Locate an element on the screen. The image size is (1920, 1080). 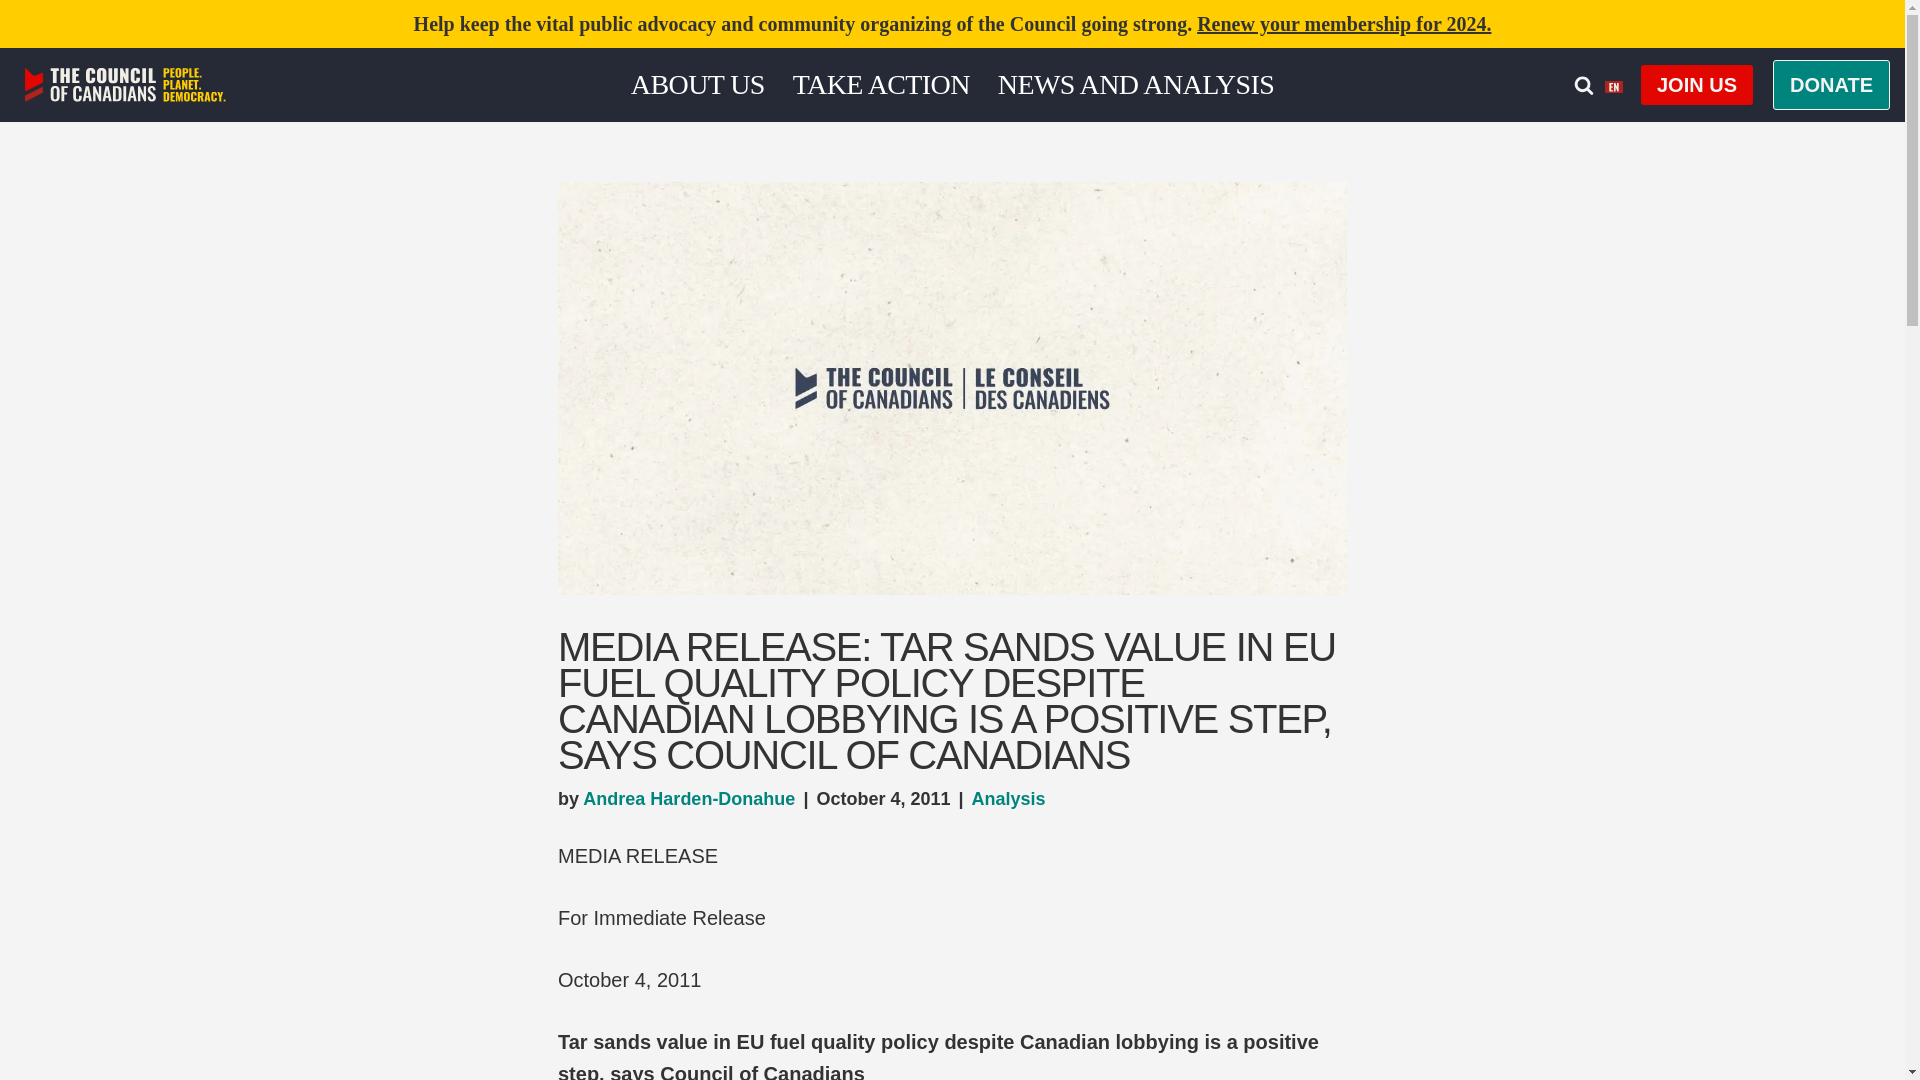
Skip to content is located at coordinates (15, 42).